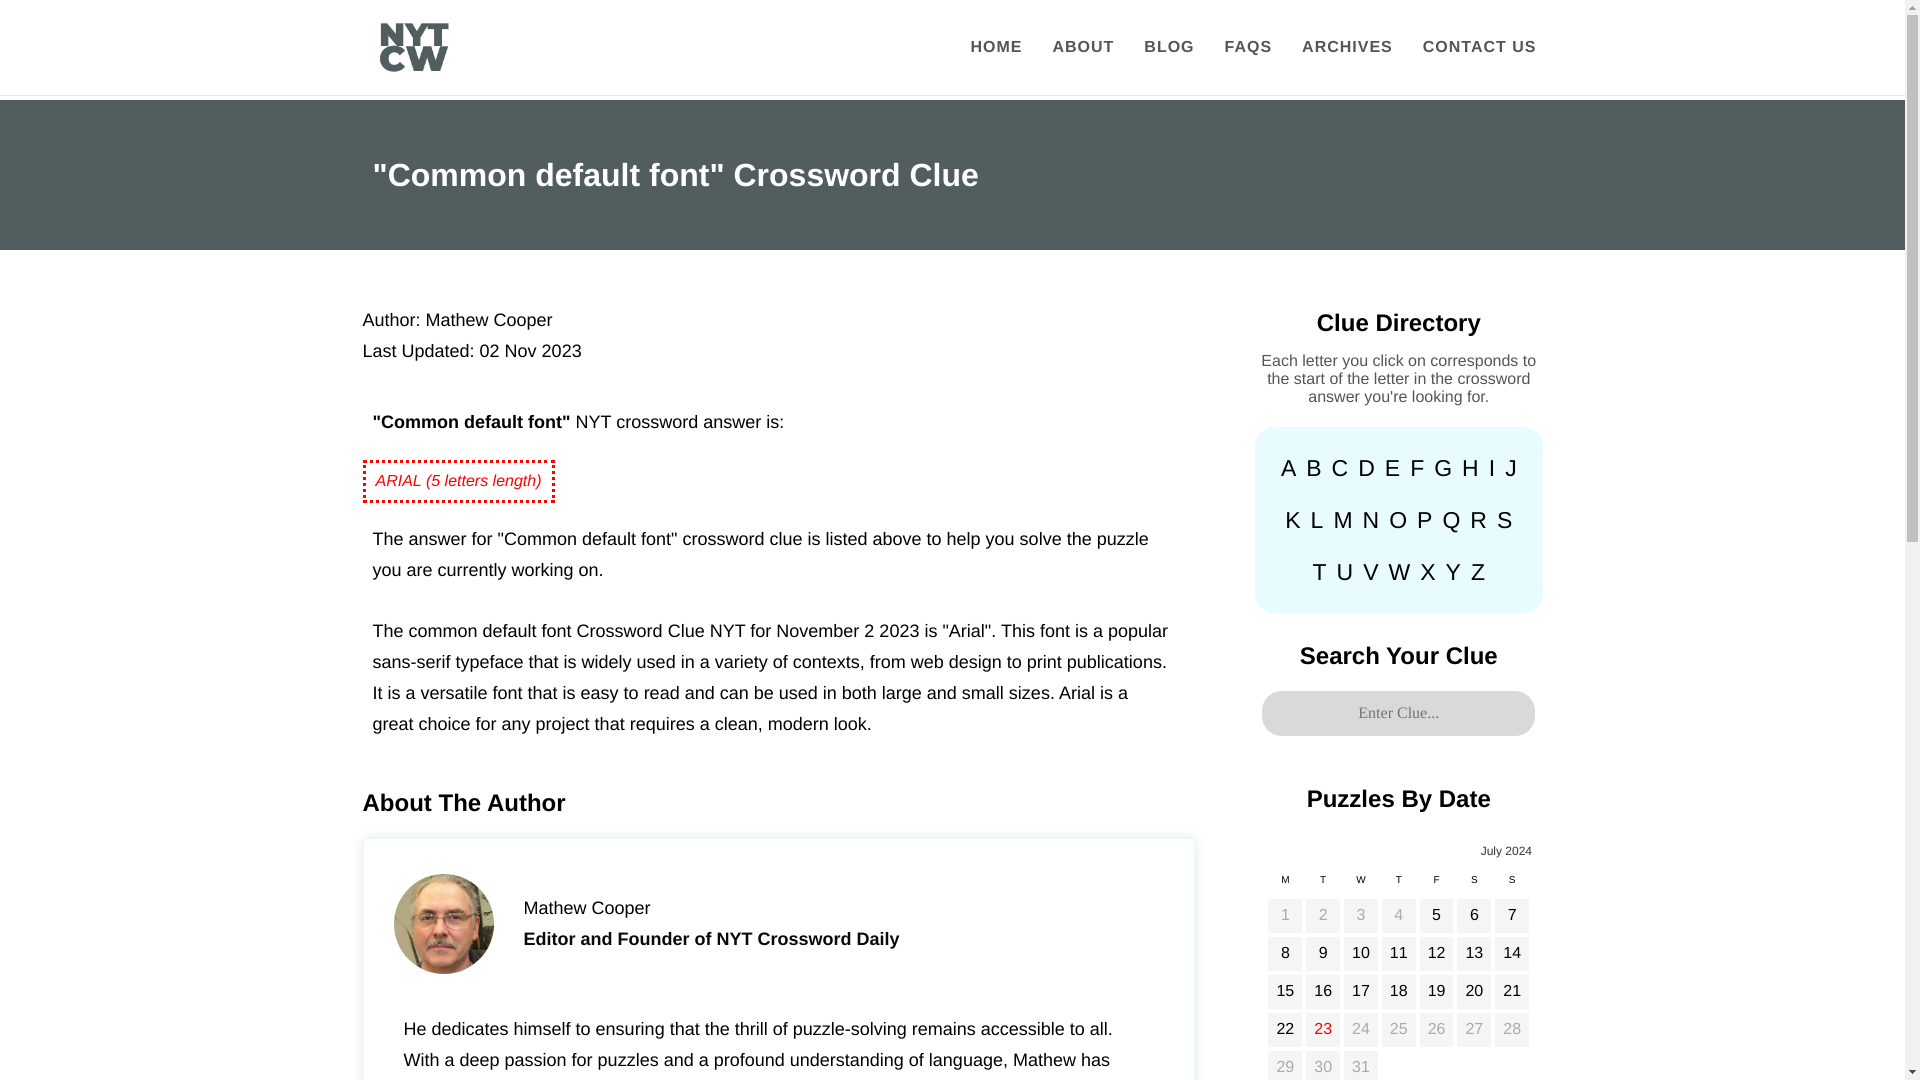 Image resolution: width=1920 pixels, height=1080 pixels. What do you see at coordinates (1480, 47) in the screenshot?
I see `CONTACT US` at bounding box center [1480, 47].